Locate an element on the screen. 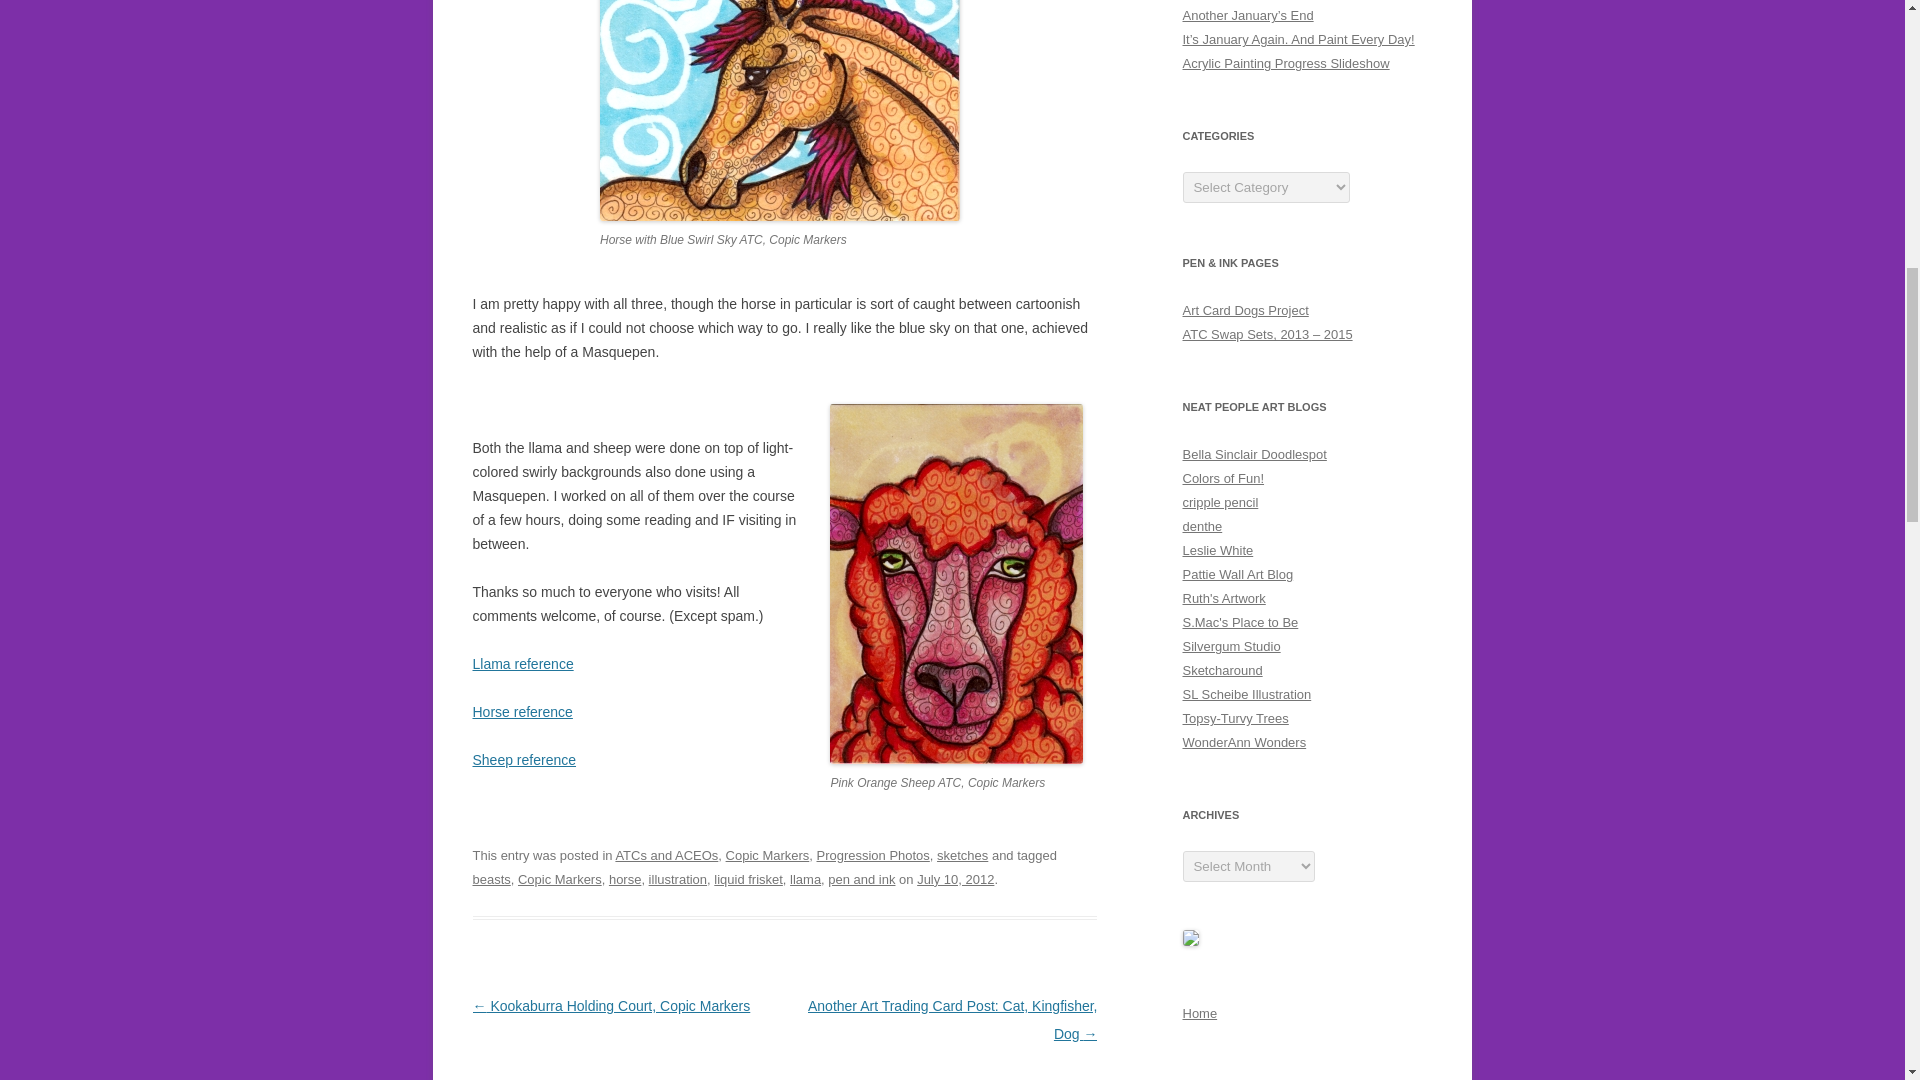  ATCs and ACEOs is located at coordinates (666, 854).